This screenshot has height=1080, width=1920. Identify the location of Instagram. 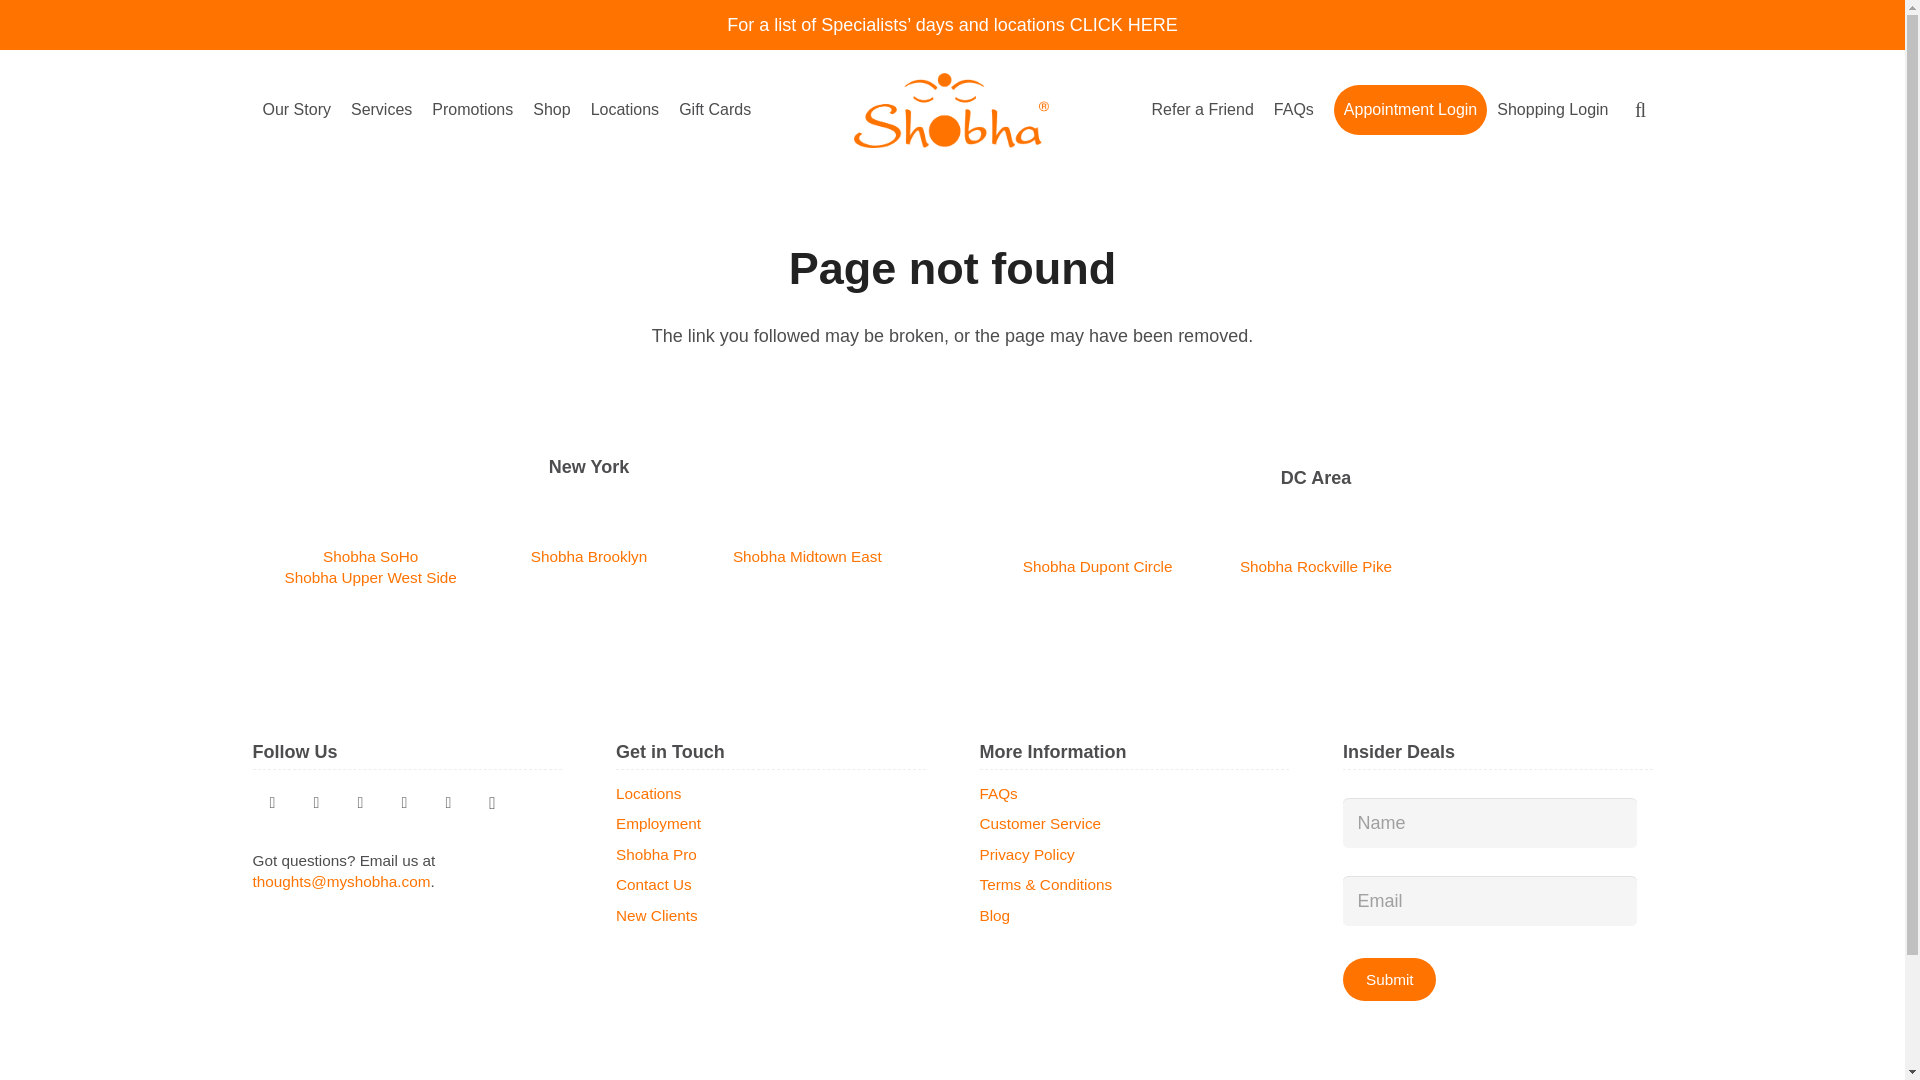
(492, 802).